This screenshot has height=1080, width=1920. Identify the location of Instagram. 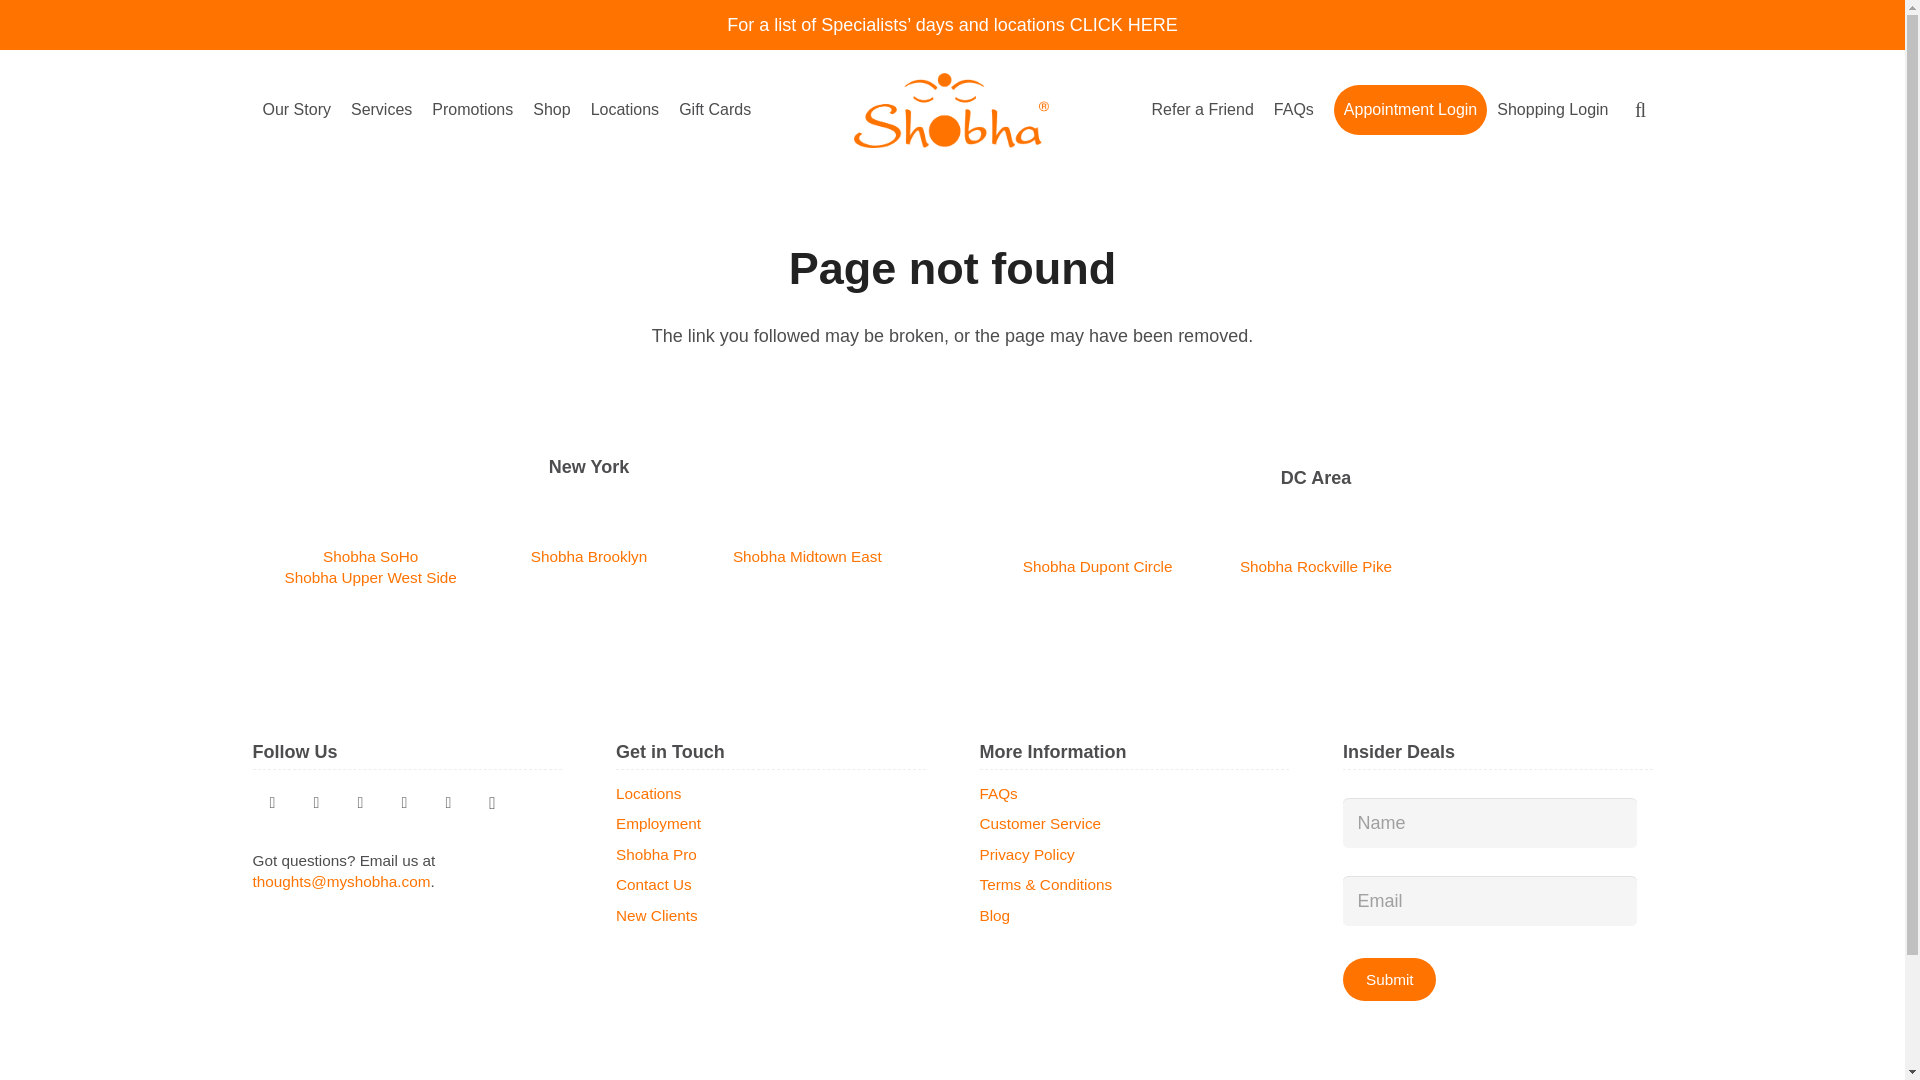
(492, 802).